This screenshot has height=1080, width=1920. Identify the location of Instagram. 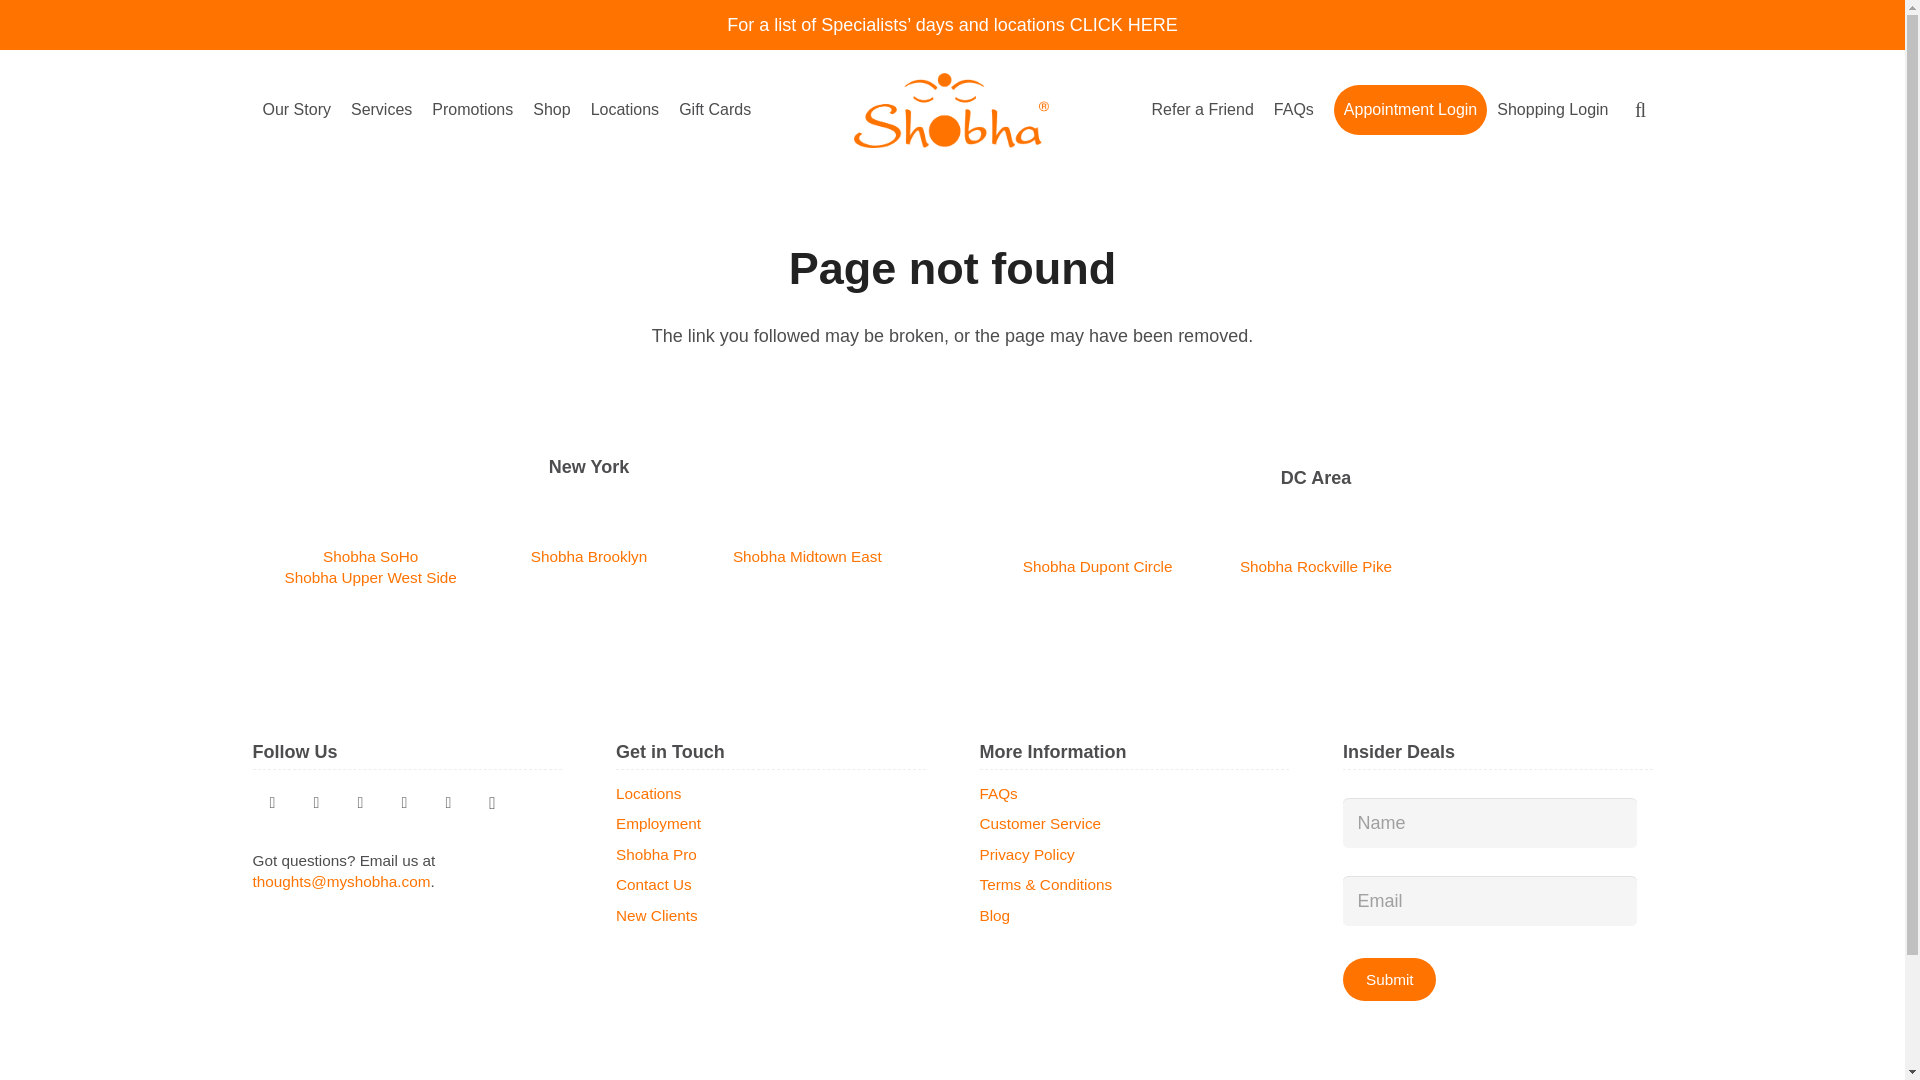
(492, 802).